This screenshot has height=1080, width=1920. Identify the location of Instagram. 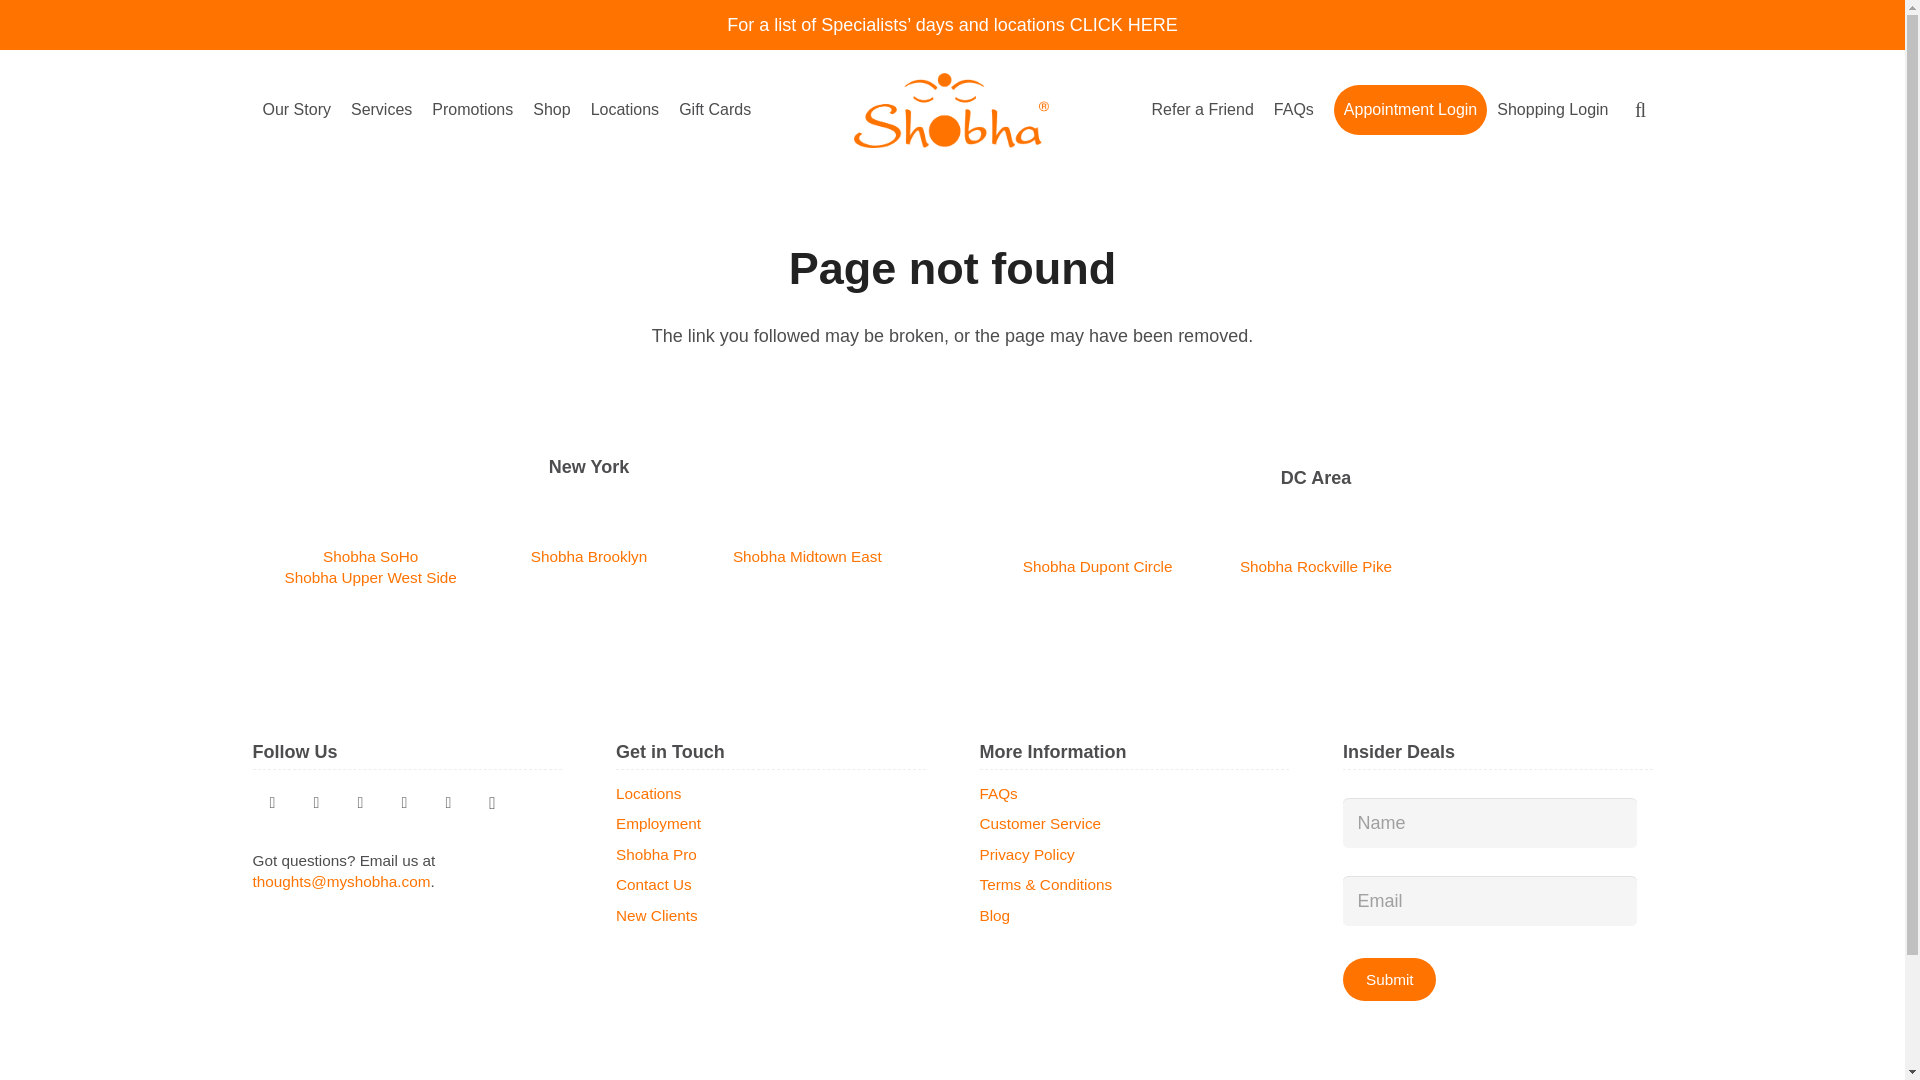
(492, 802).